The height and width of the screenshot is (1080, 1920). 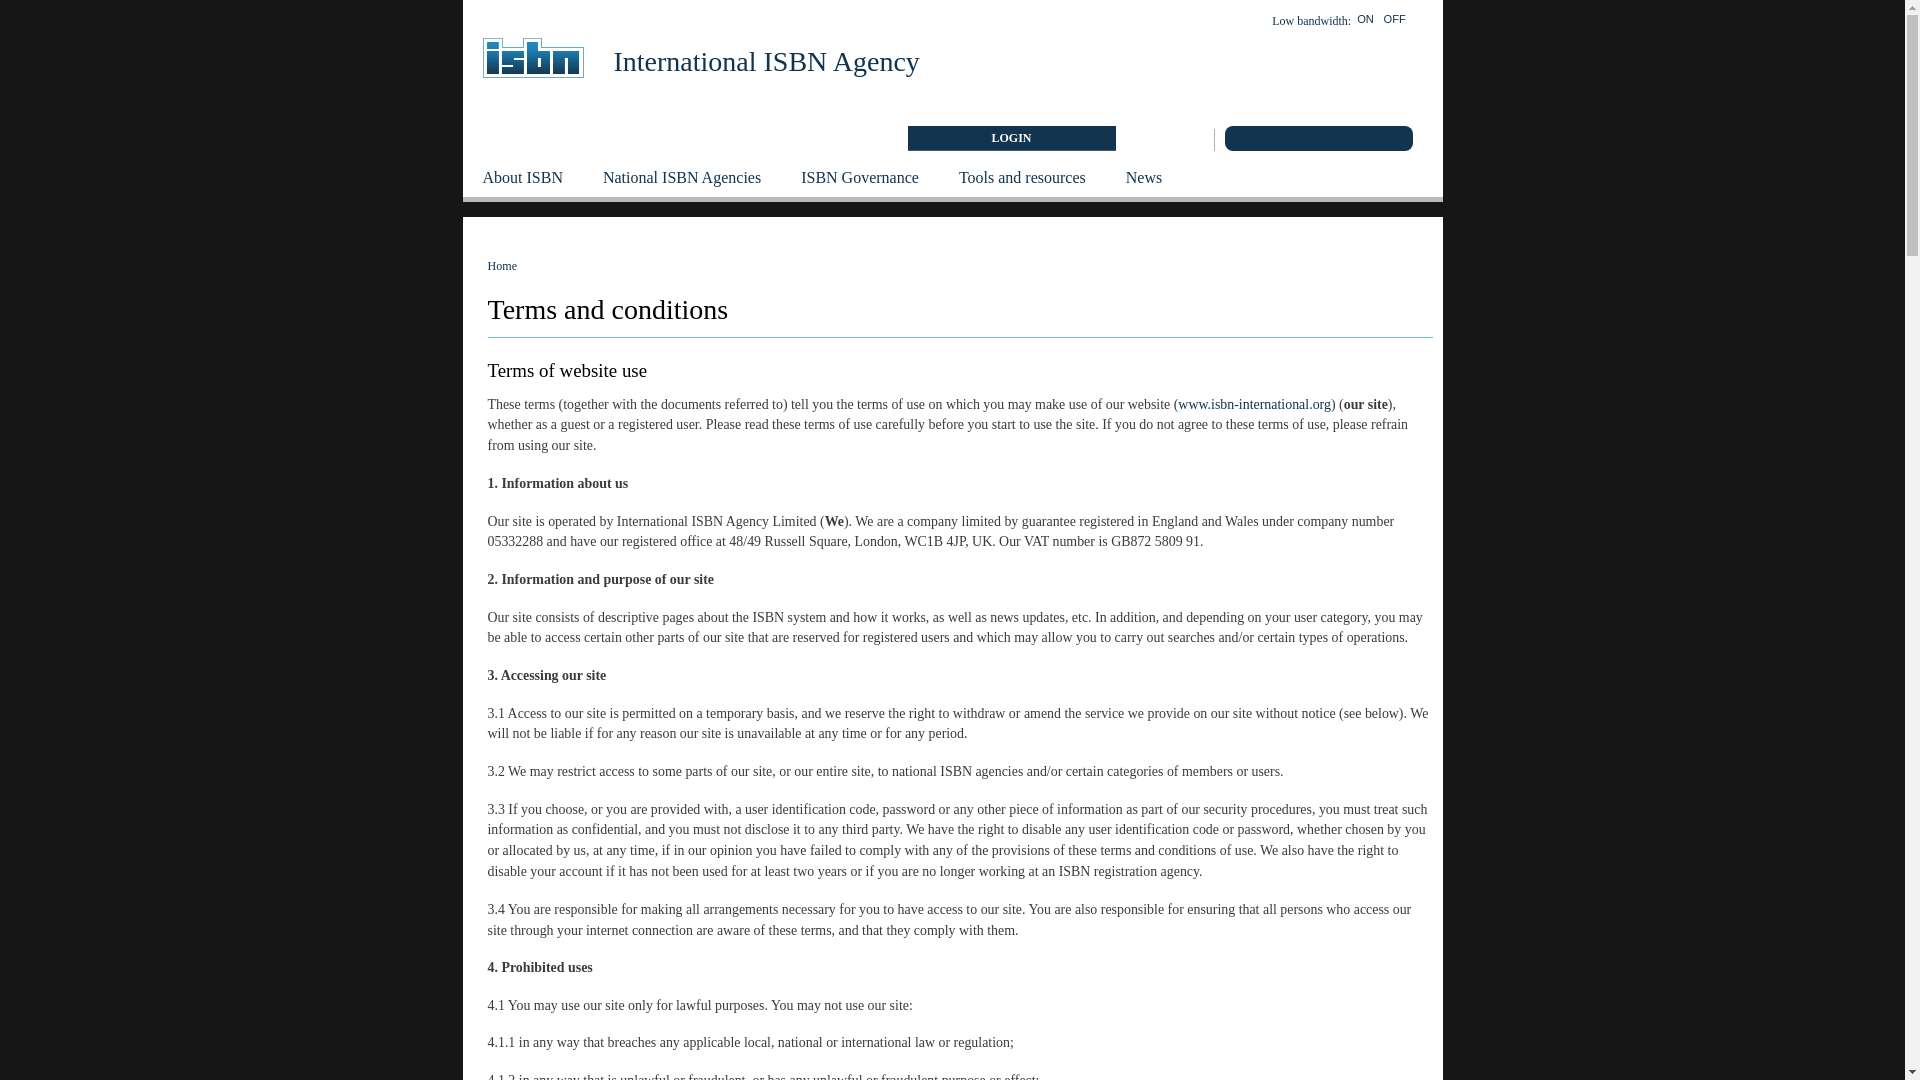 What do you see at coordinates (1394, 16) in the screenshot?
I see `OFF` at bounding box center [1394, 16].